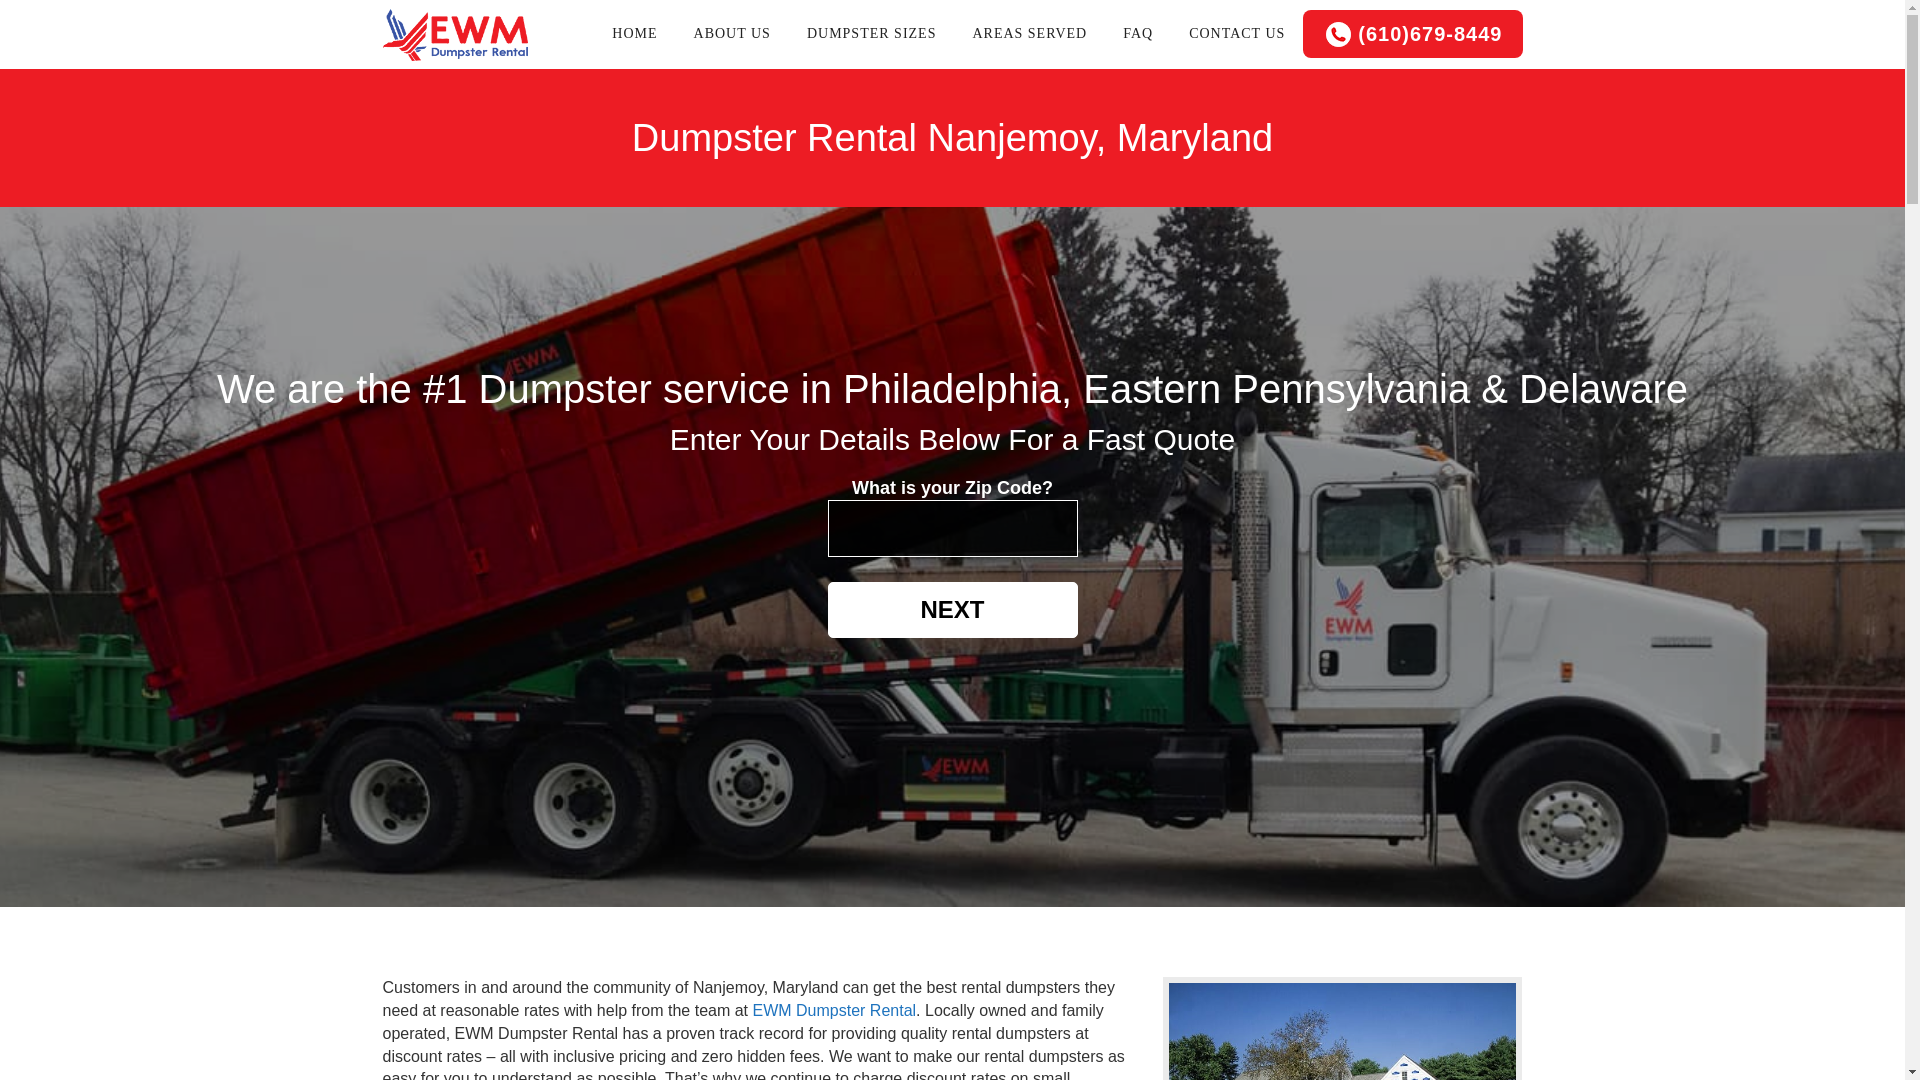 This screenshot has width=1920, height=1080. Describe the element at coordinates (732, 34) in the screenshot. I see `ABOUT US` at that location.